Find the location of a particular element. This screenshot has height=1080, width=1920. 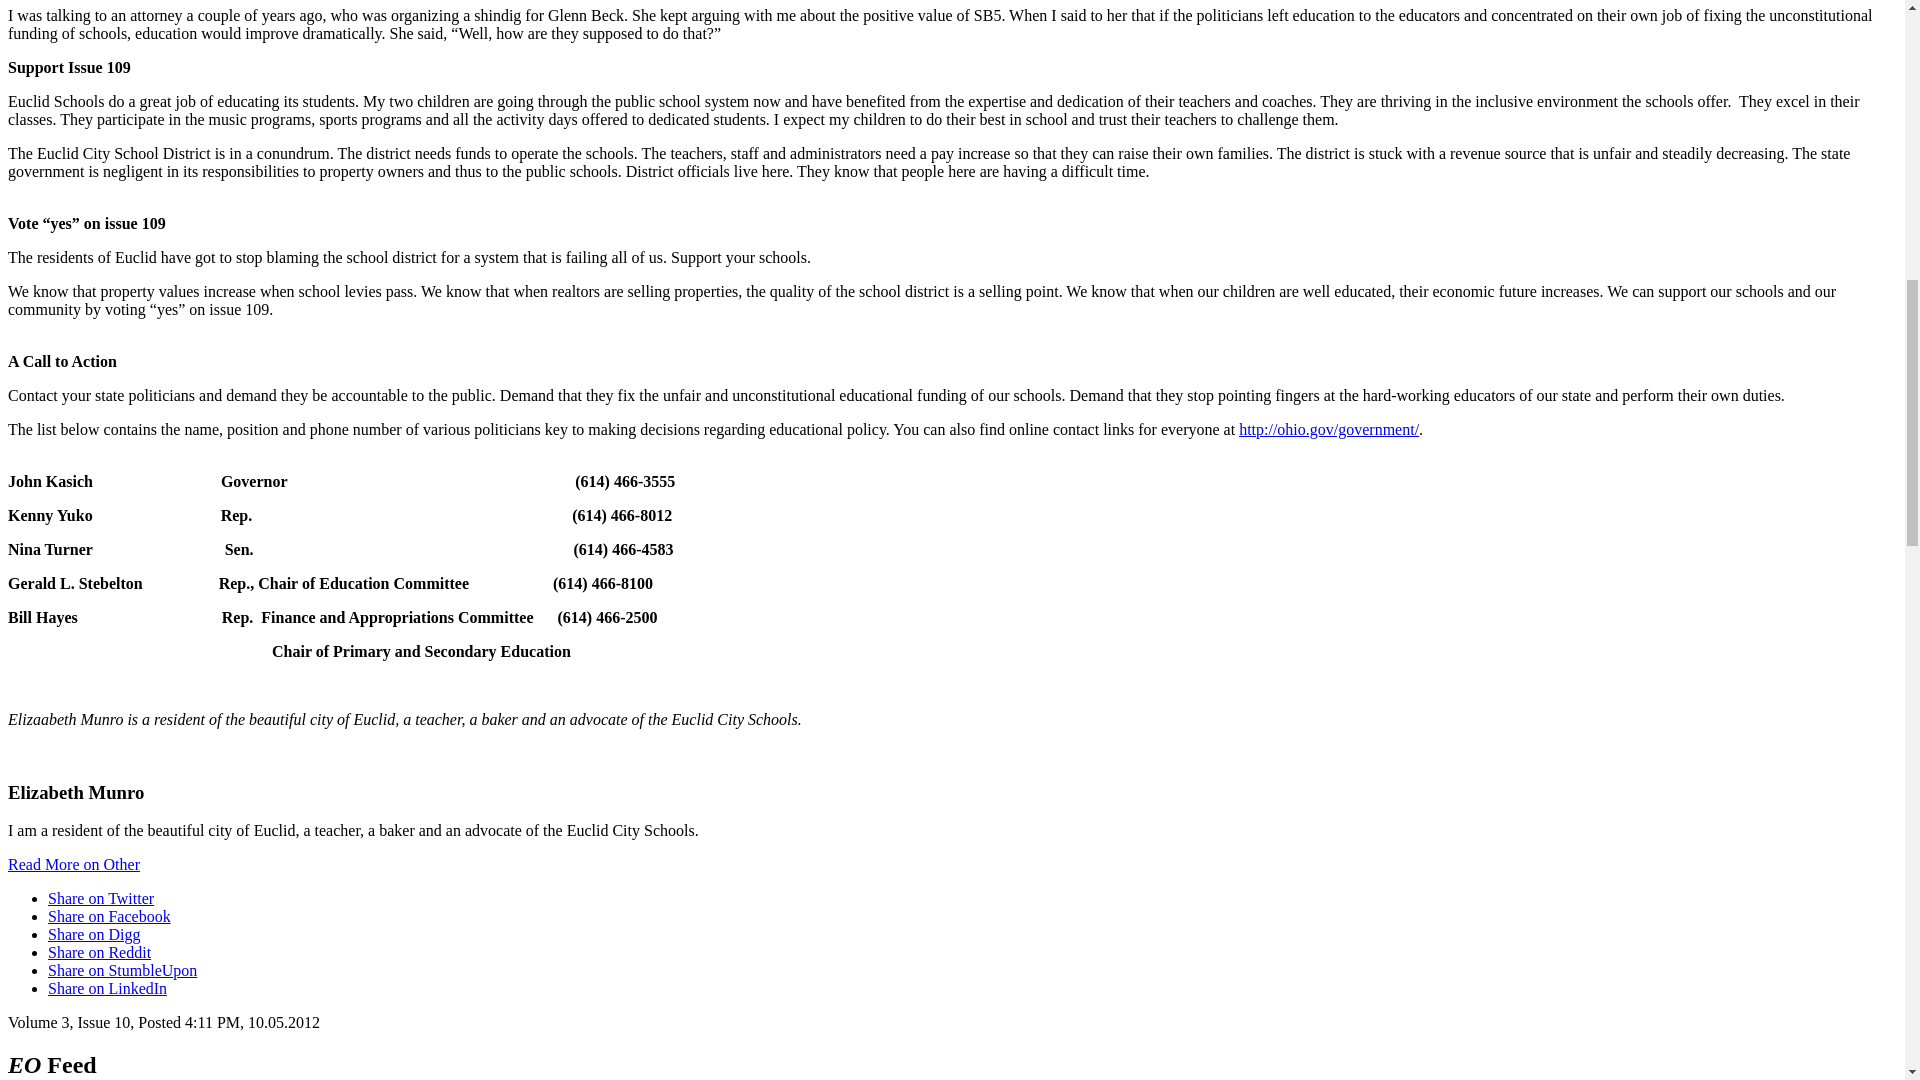

Share on StumbleUpon is located at coordinates (122, 970).